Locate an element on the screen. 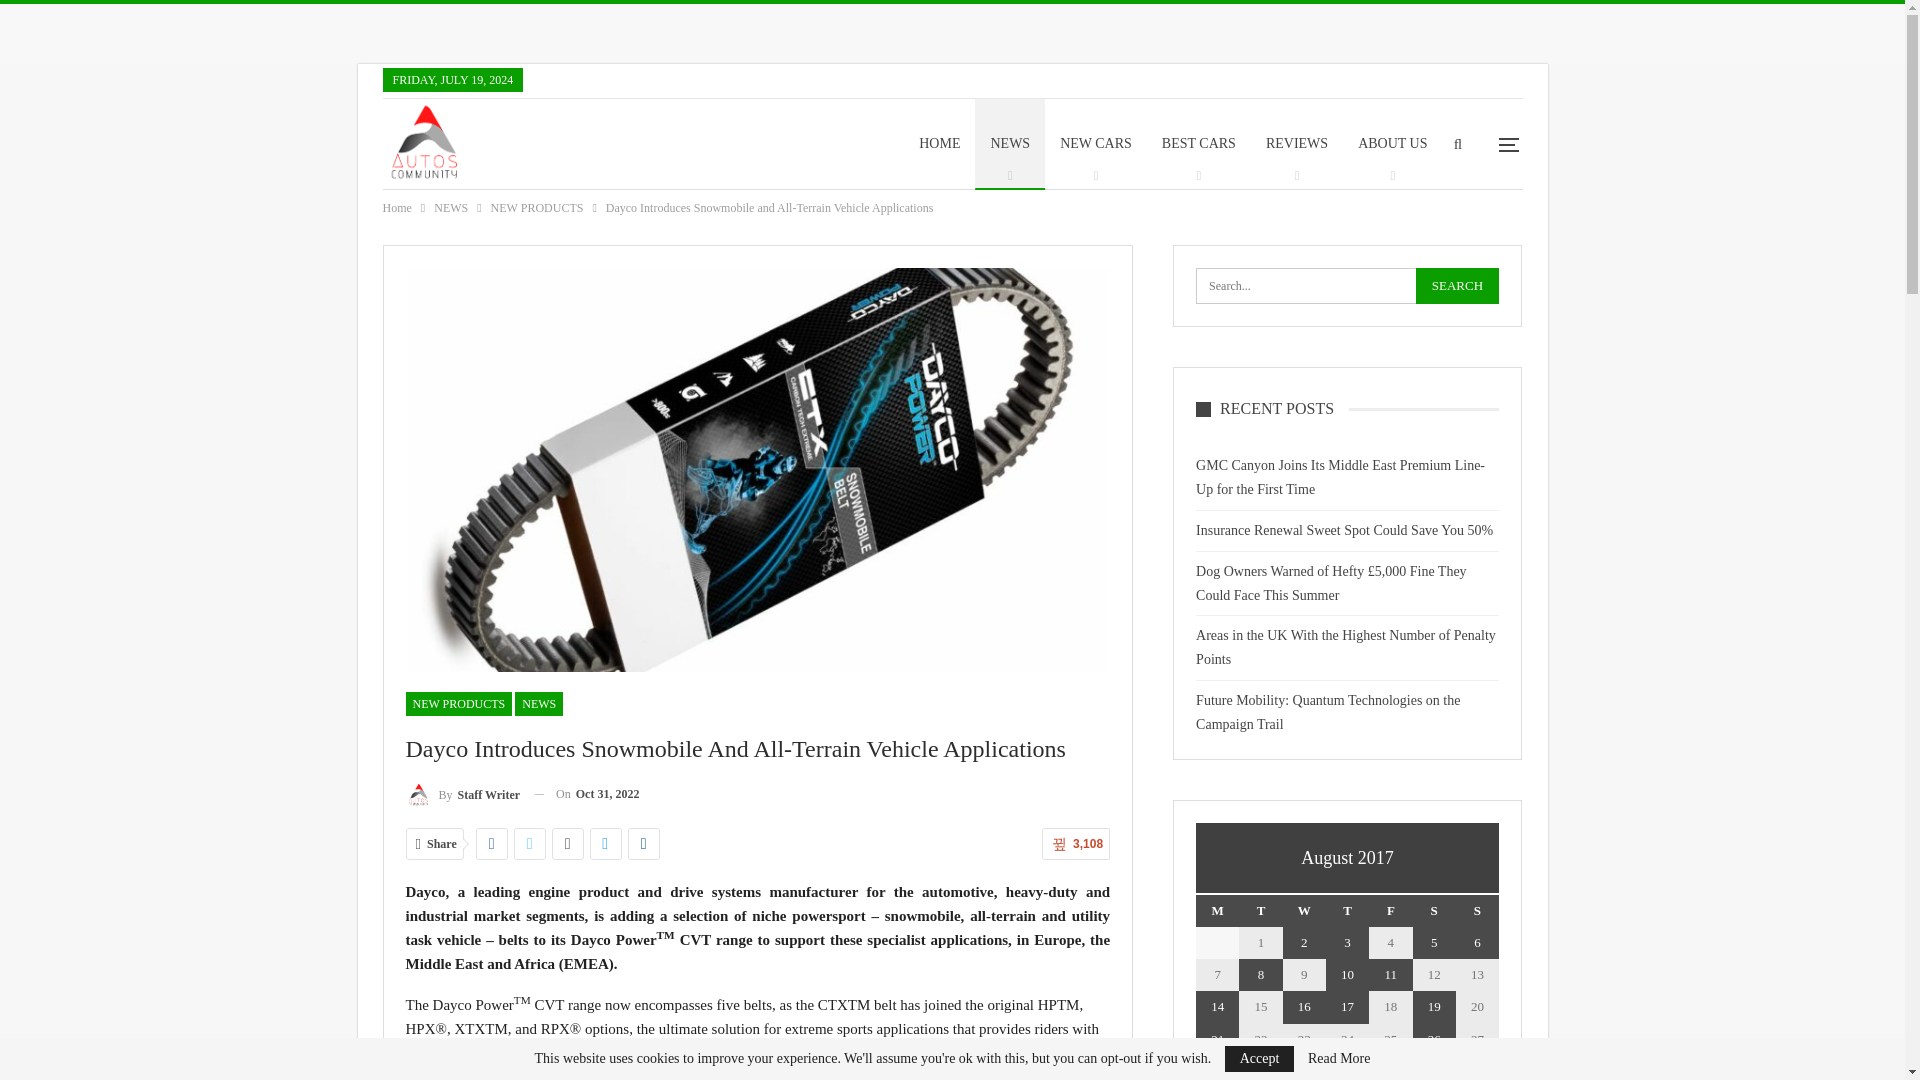 Image resolution: width=1920 pixels, height=1080 pixels. Browse Author Articles is located at coordinates (462, 794).